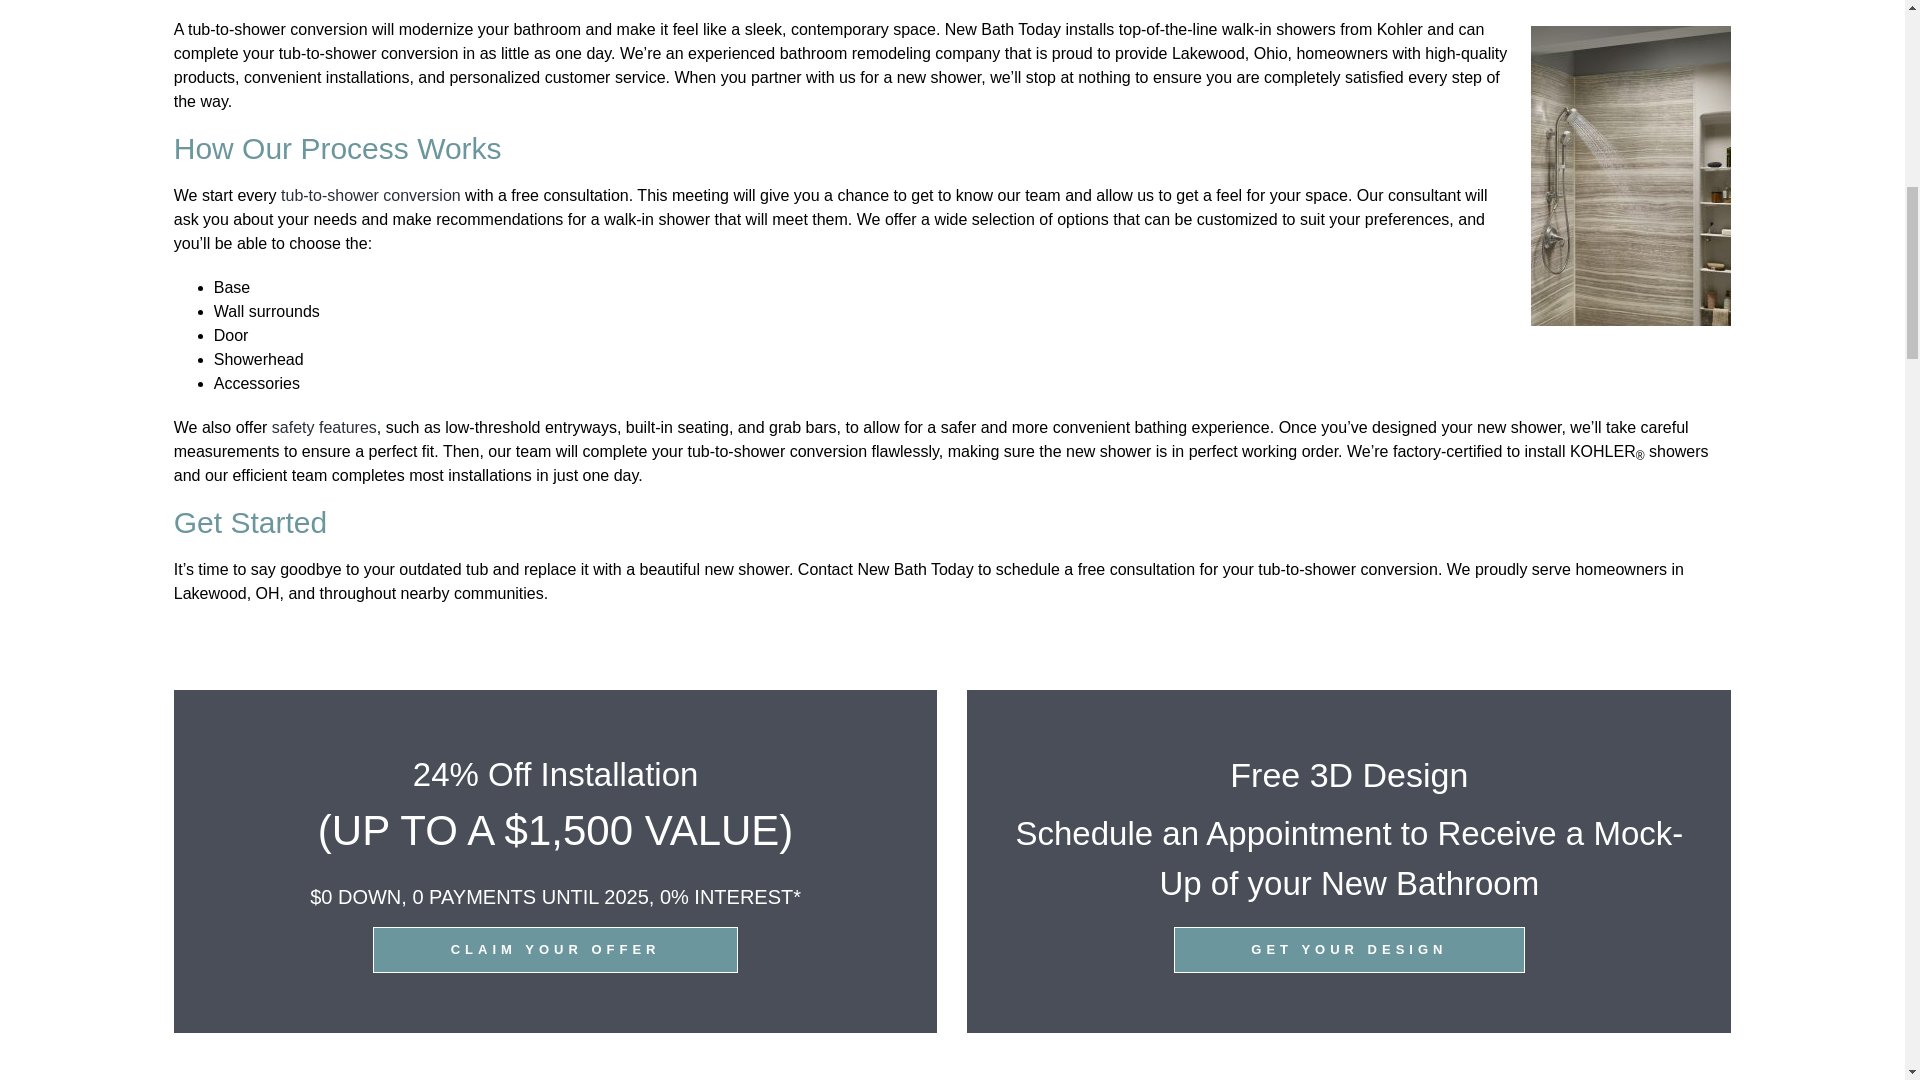  What do you see at coordinates (324, 428) in the screenshot?
I see `safety features` at bounding box center [324, 428].